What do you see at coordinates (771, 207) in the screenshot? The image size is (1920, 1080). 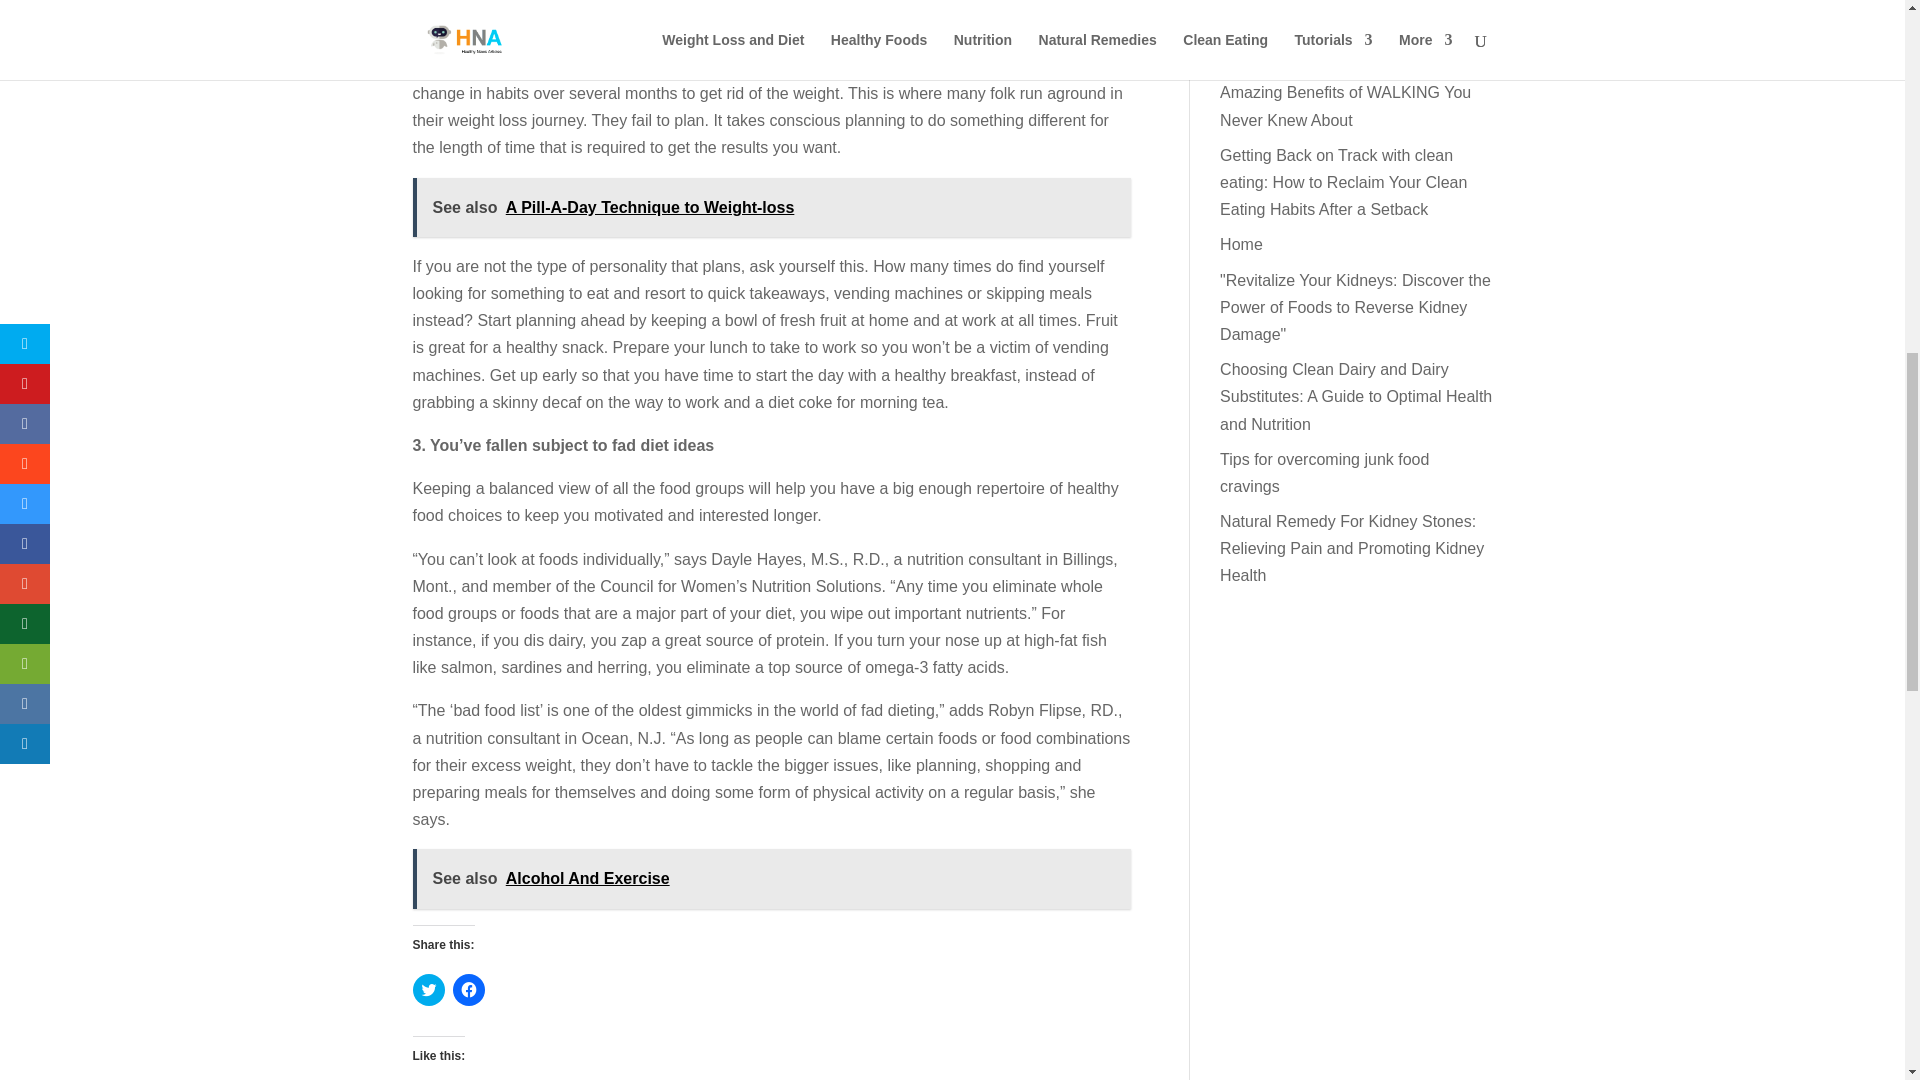 I see `See also  A Pill-A-Day Technique to Weight-loss` at bounding box center [771, 207].